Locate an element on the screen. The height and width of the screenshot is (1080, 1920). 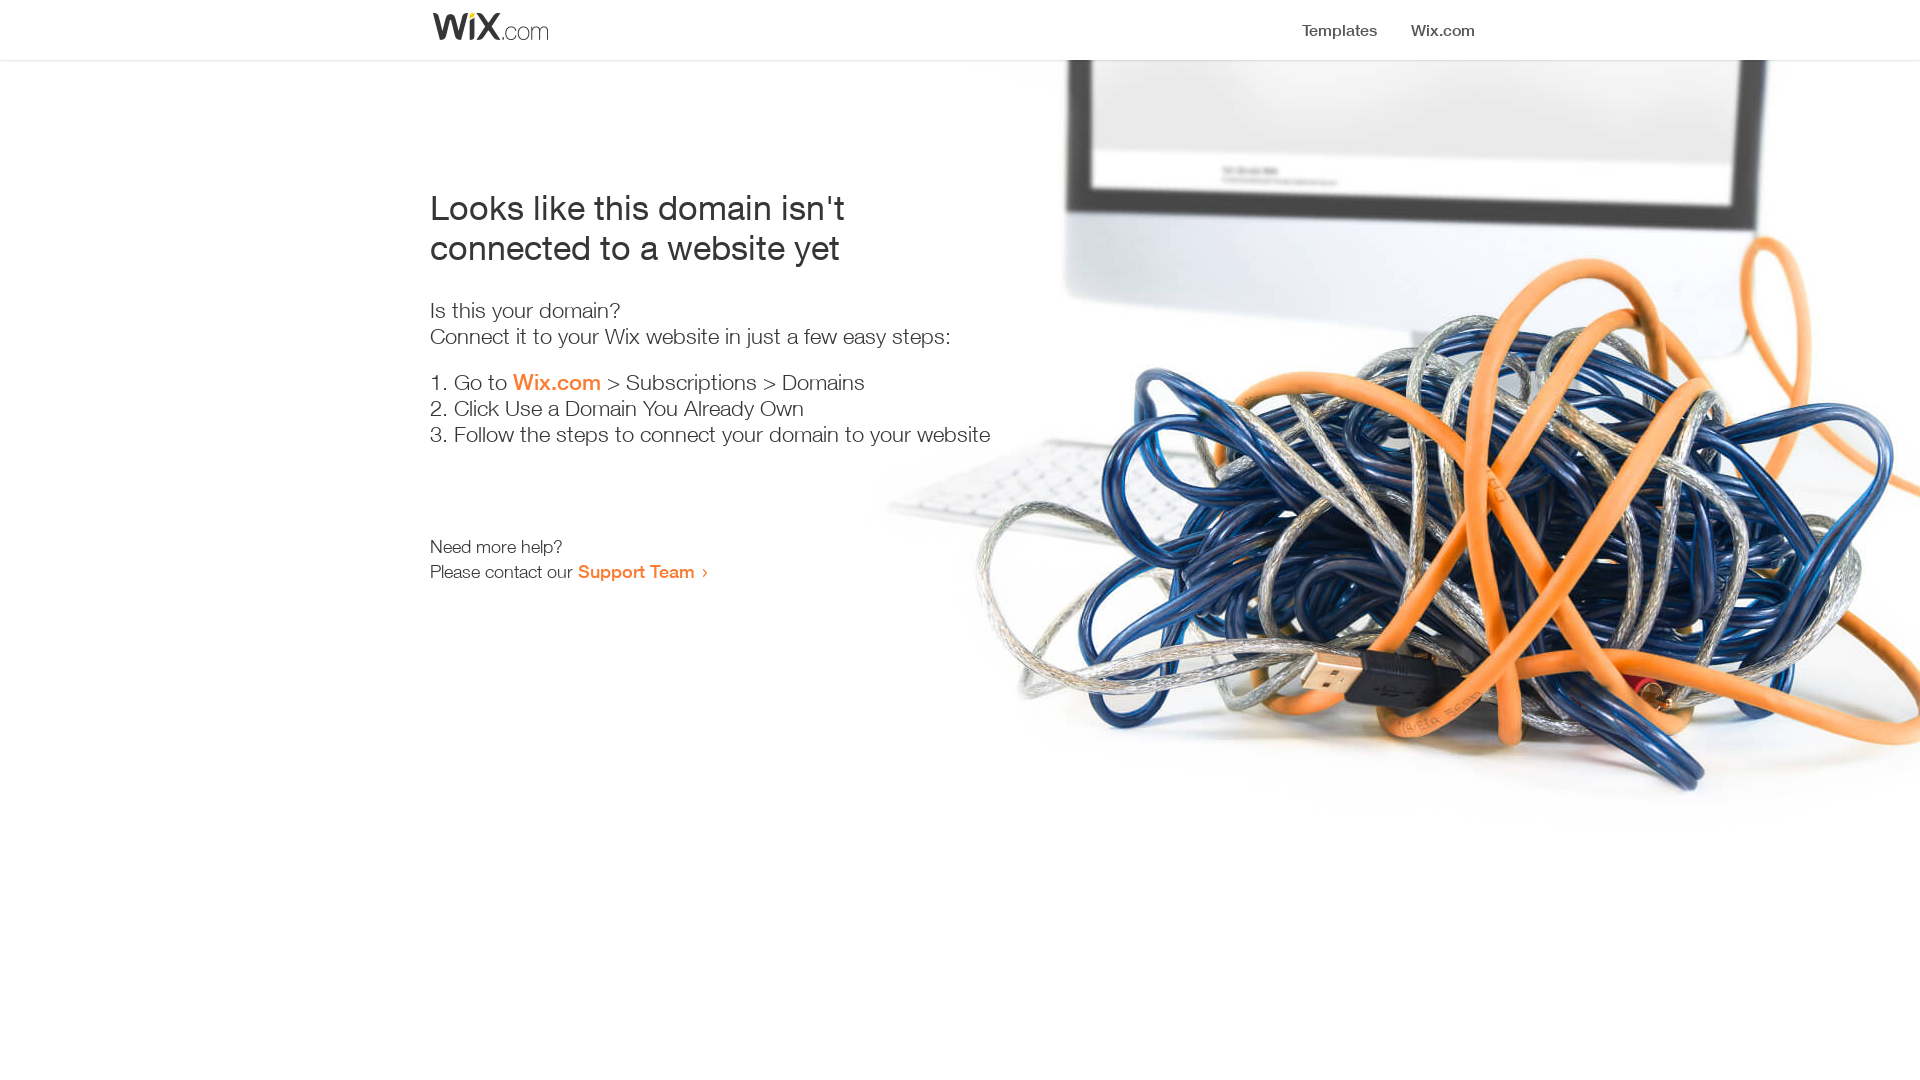
Support Team is located at coordinates (636, 571).